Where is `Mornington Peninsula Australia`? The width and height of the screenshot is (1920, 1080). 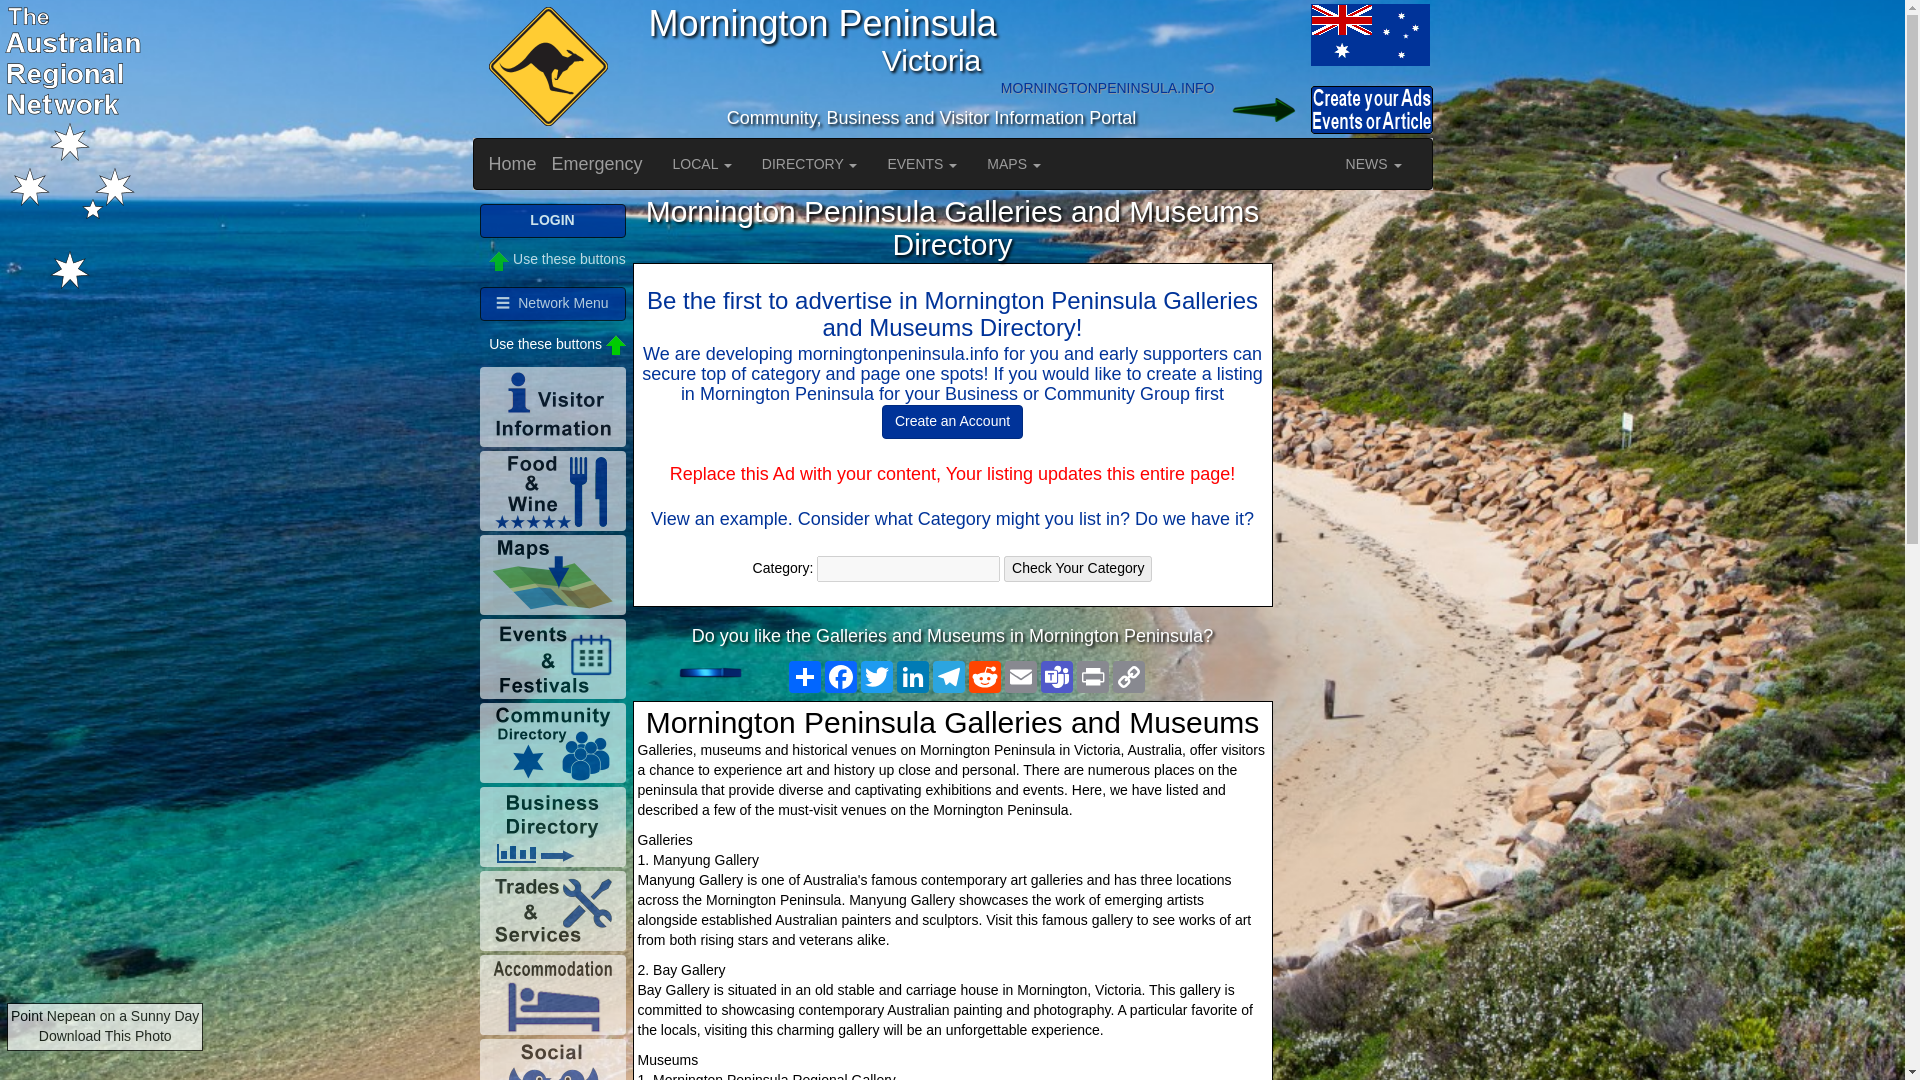
Mornington Peninsula Australia is located at coordinates (1368, 34).